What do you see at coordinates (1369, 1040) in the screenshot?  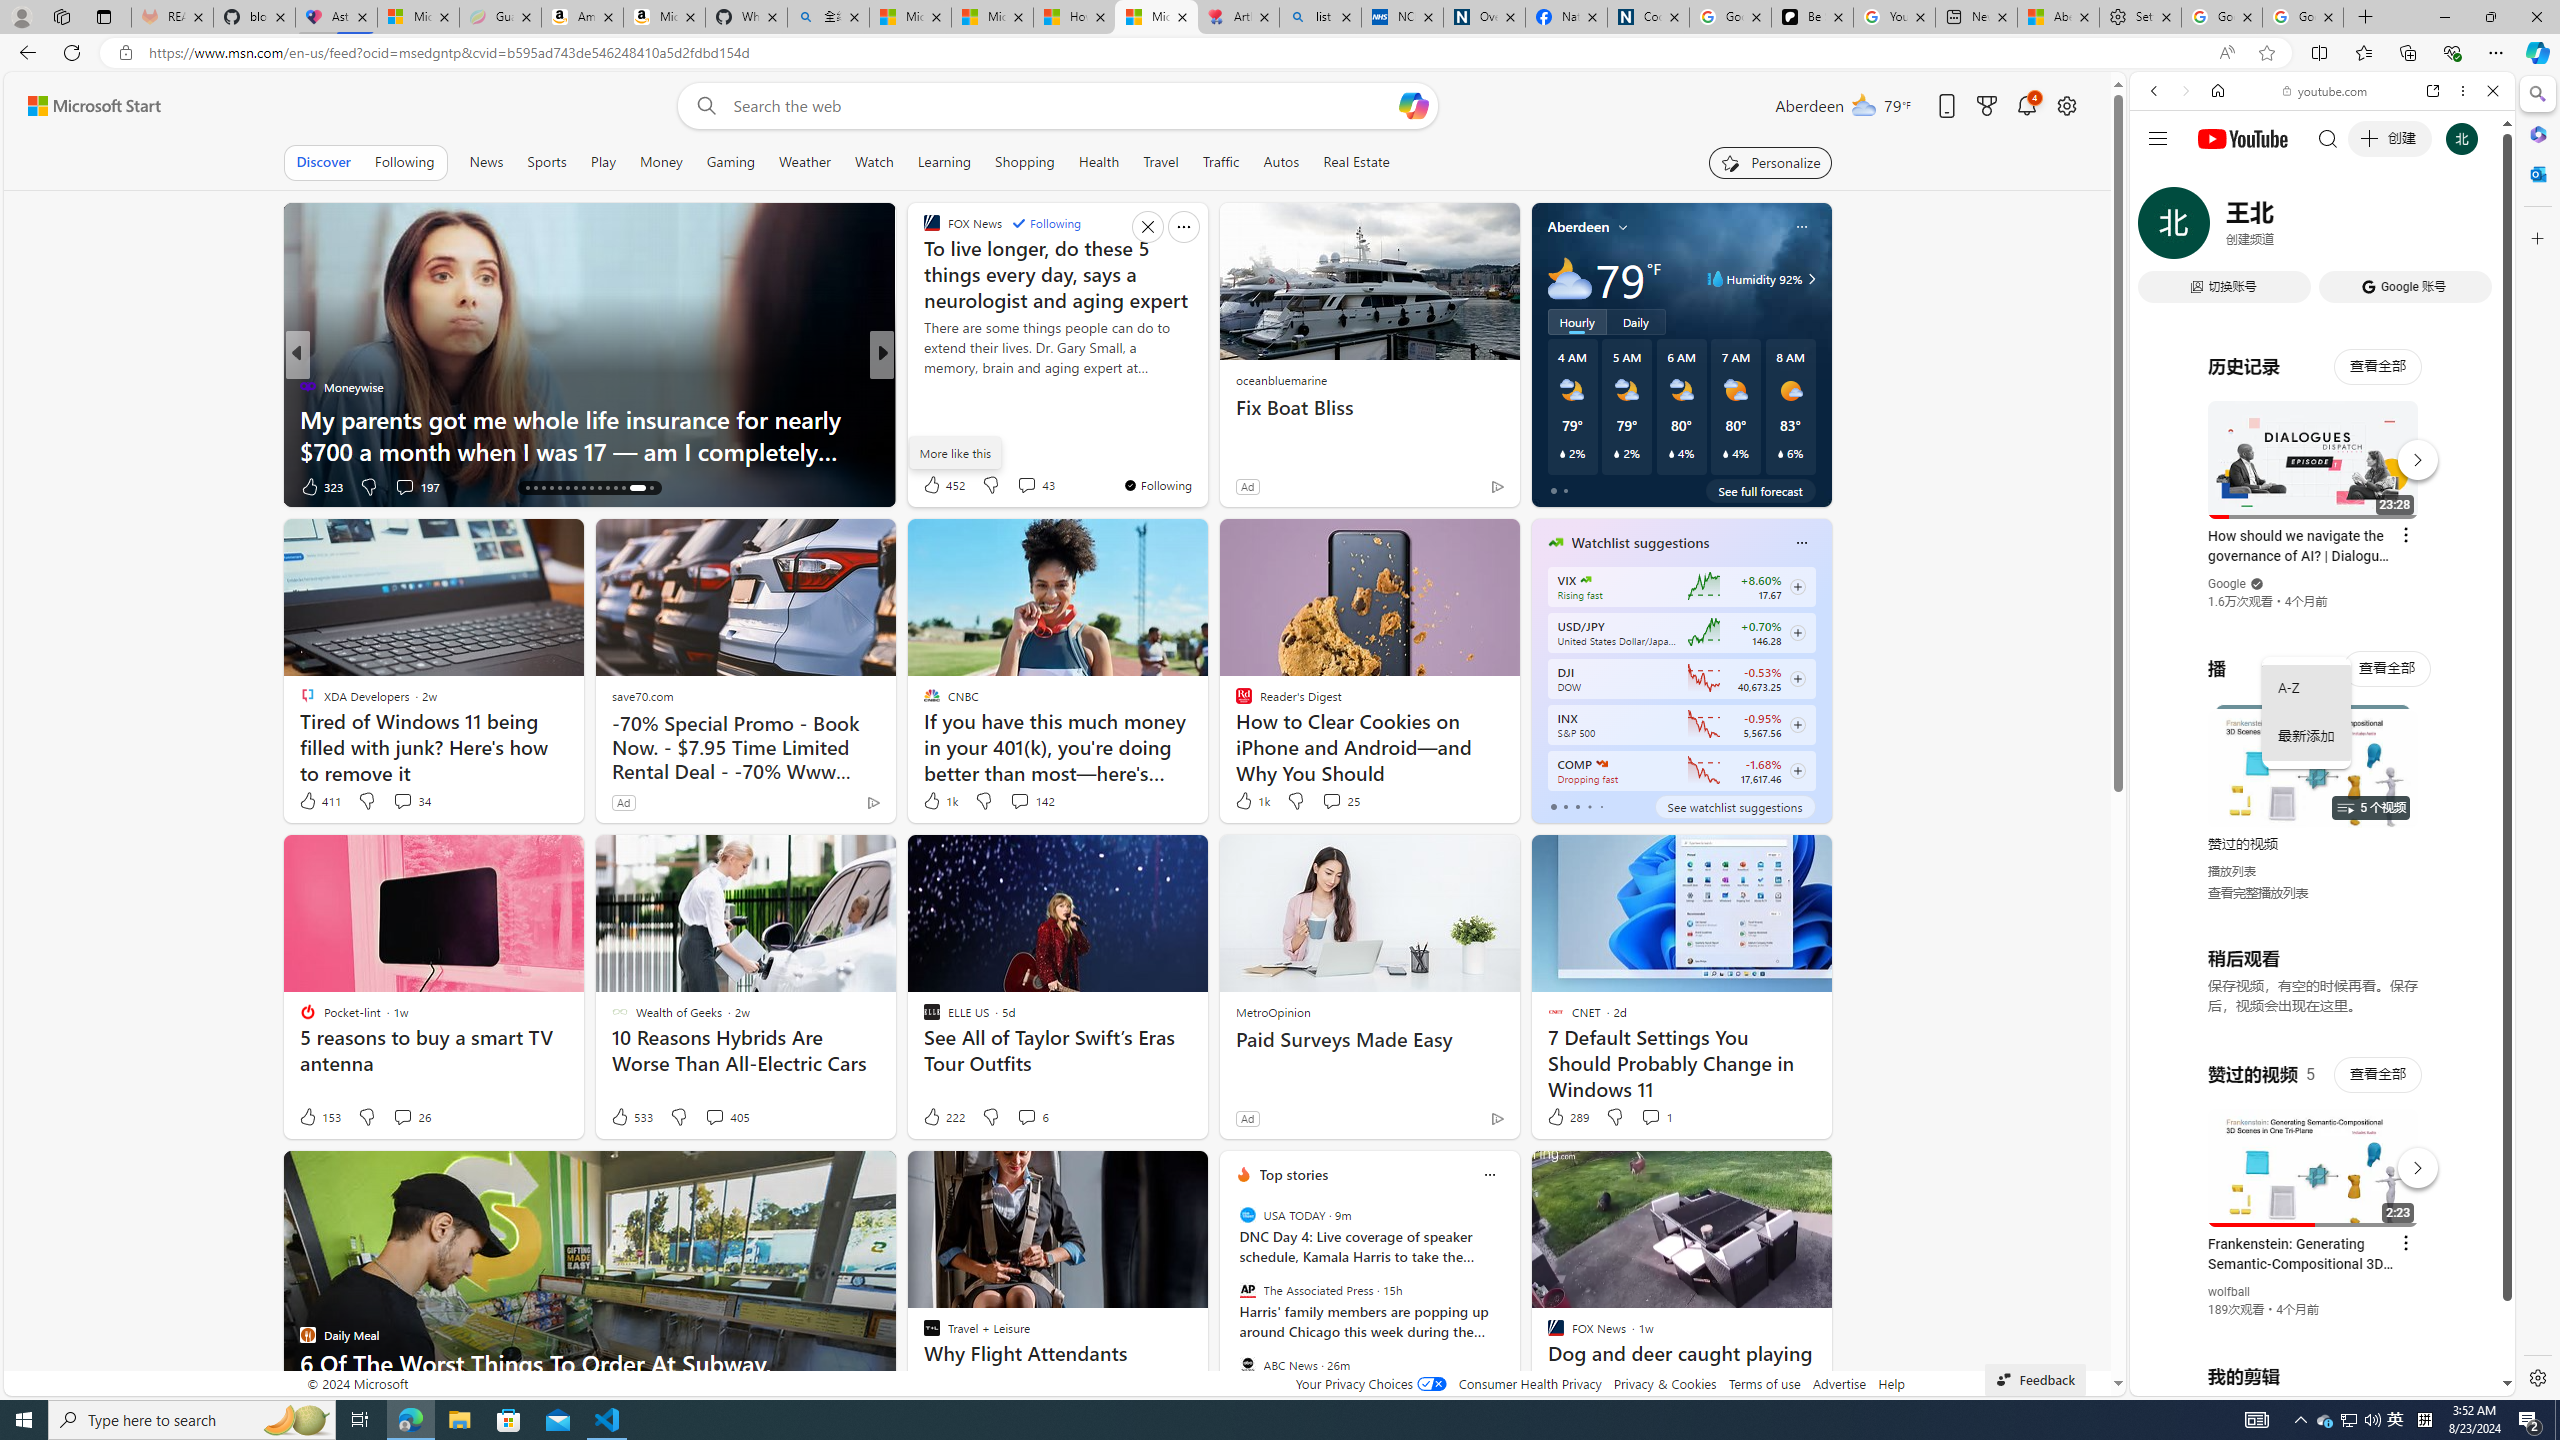 I see `Paid Surveys Made Easy` at bounding box center [1369, 1040].